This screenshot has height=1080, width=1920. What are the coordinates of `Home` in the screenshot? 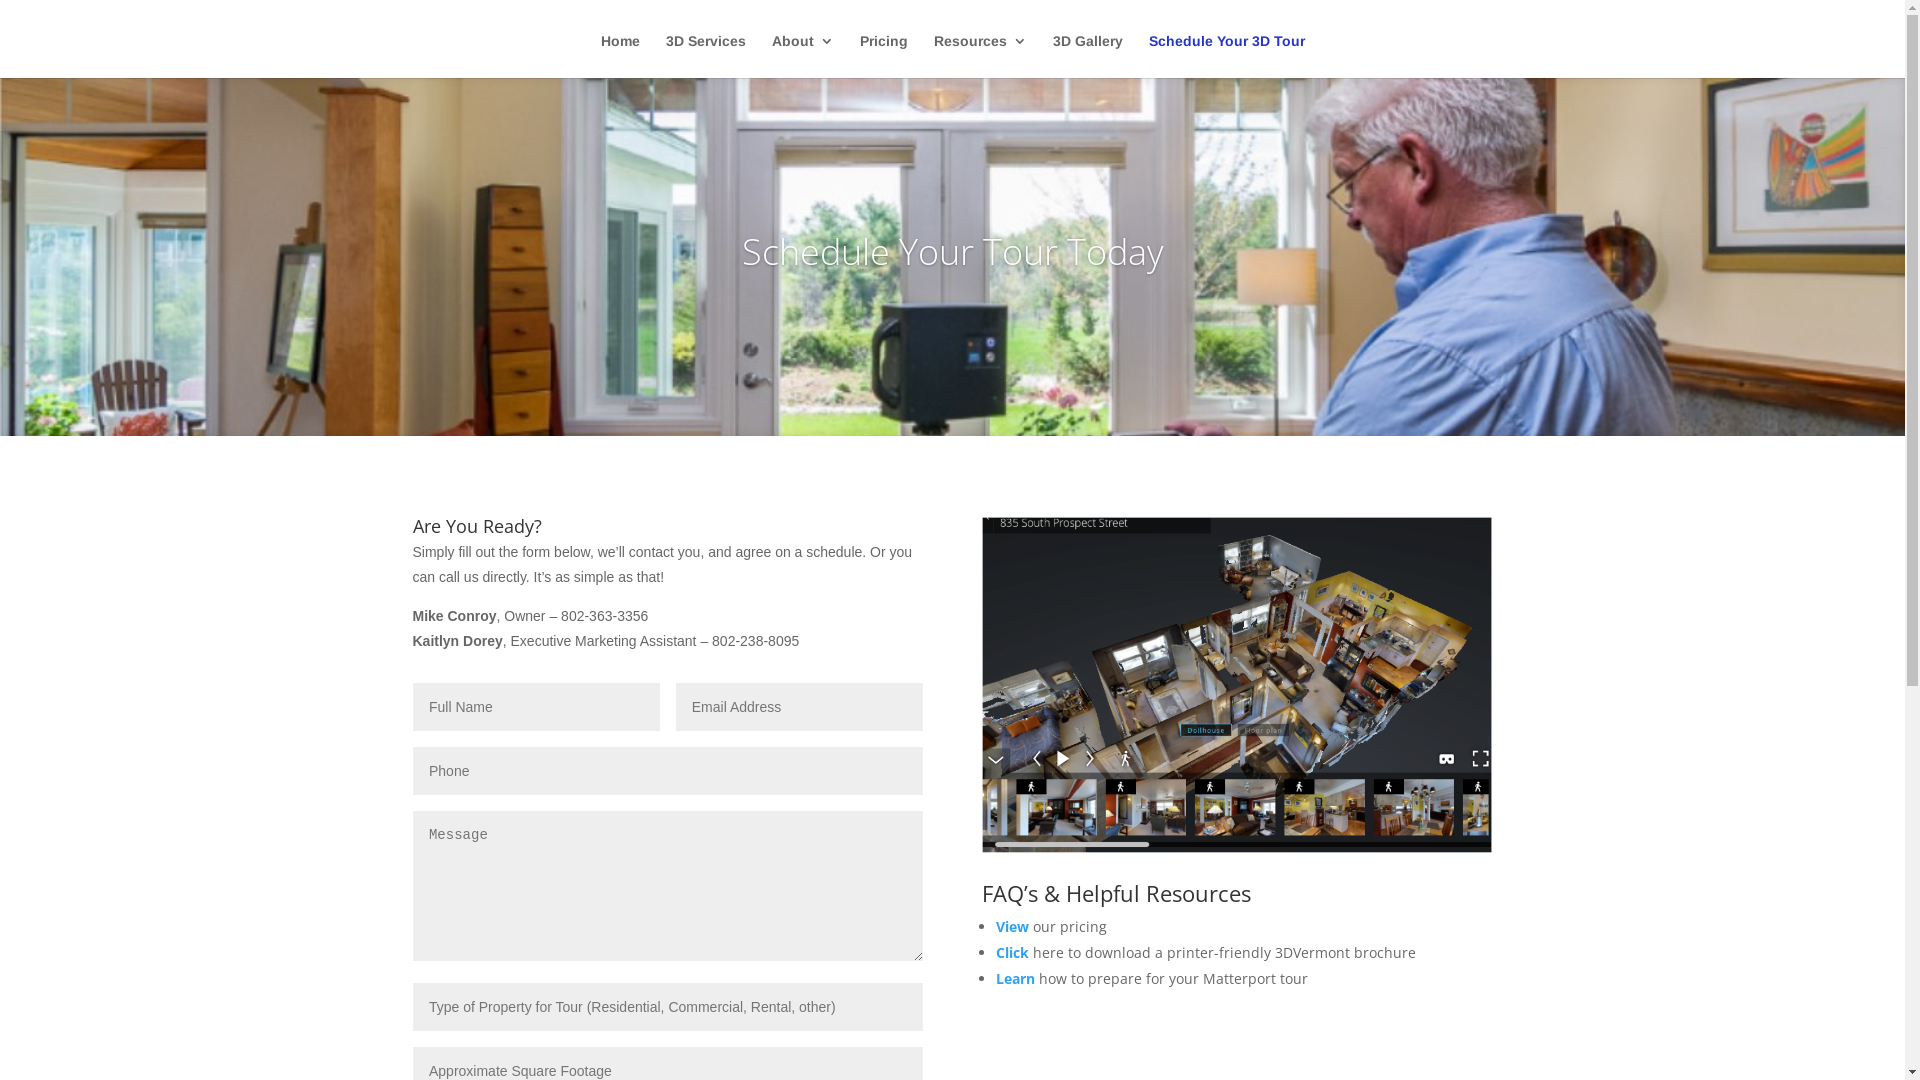 It's located at (620, 56).